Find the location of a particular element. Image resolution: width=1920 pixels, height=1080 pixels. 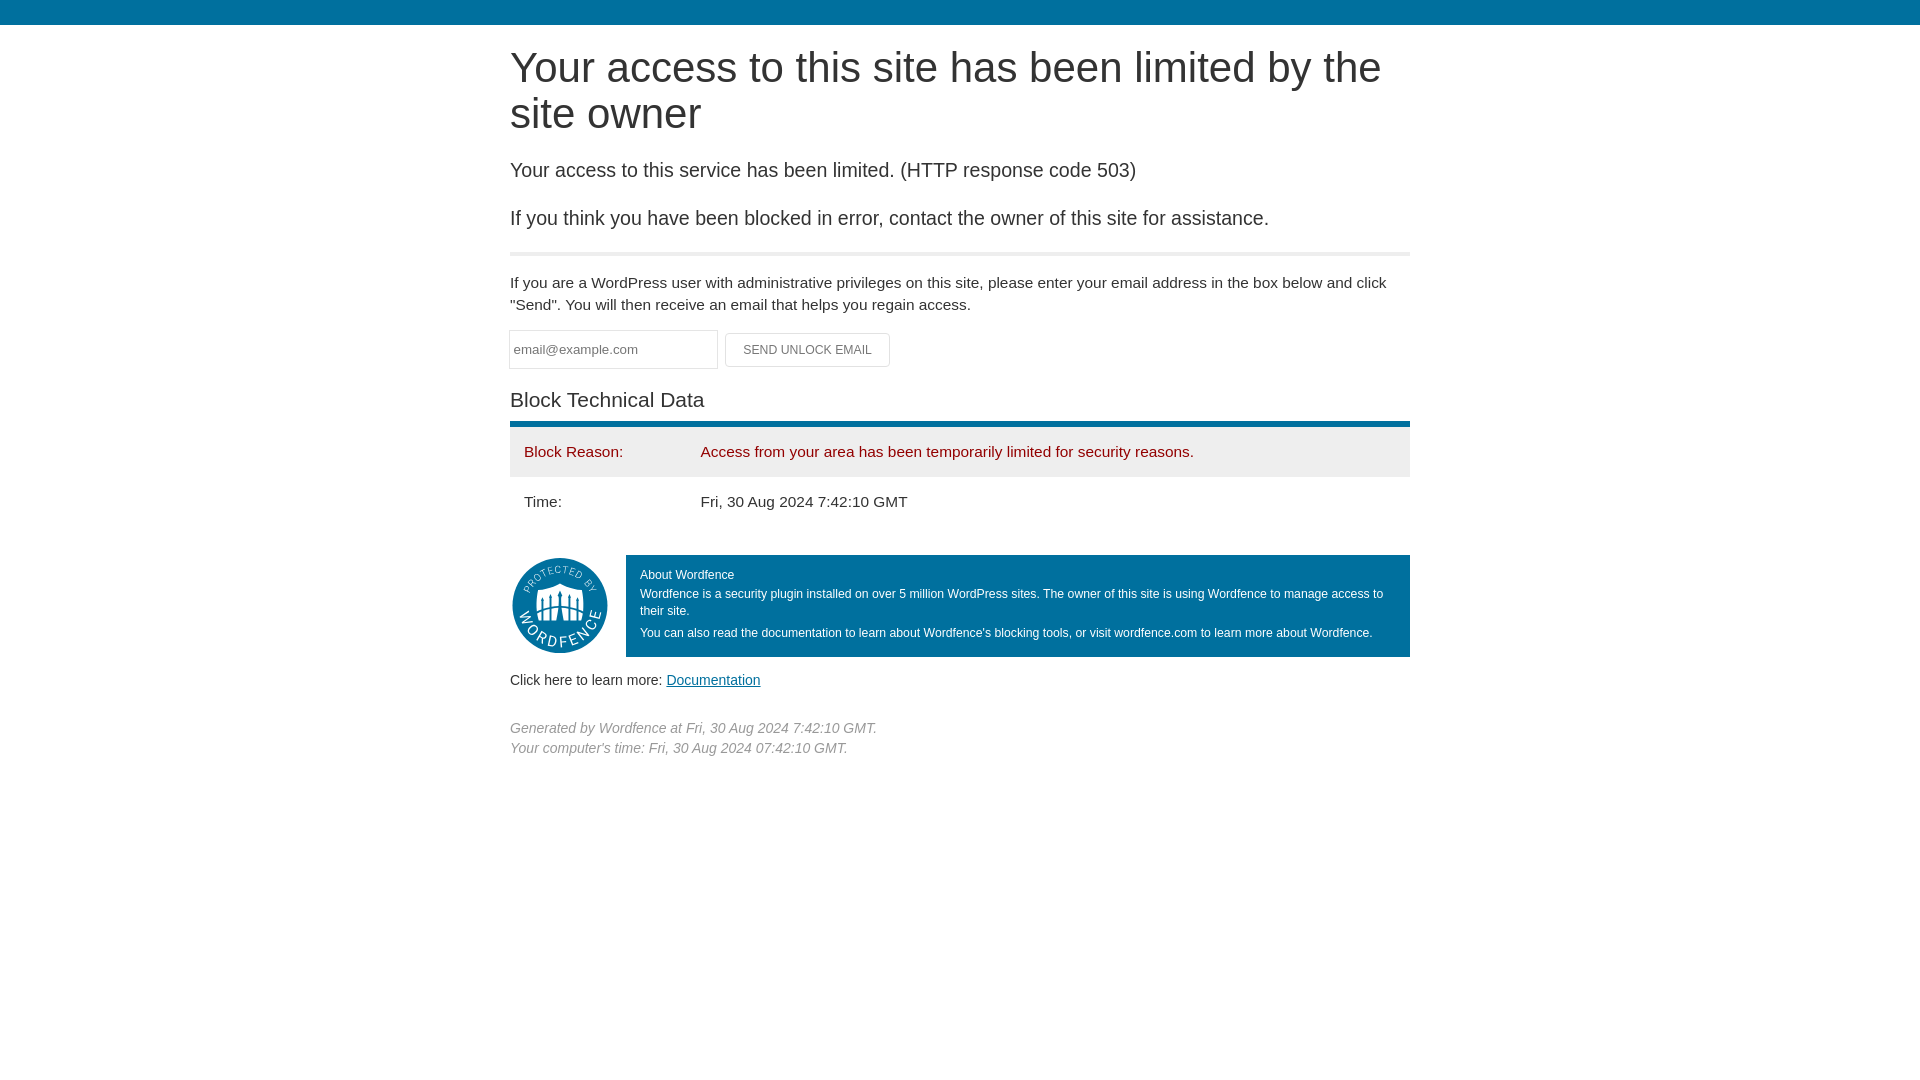

Send Unlock Email is located at coordinates (808, 350).